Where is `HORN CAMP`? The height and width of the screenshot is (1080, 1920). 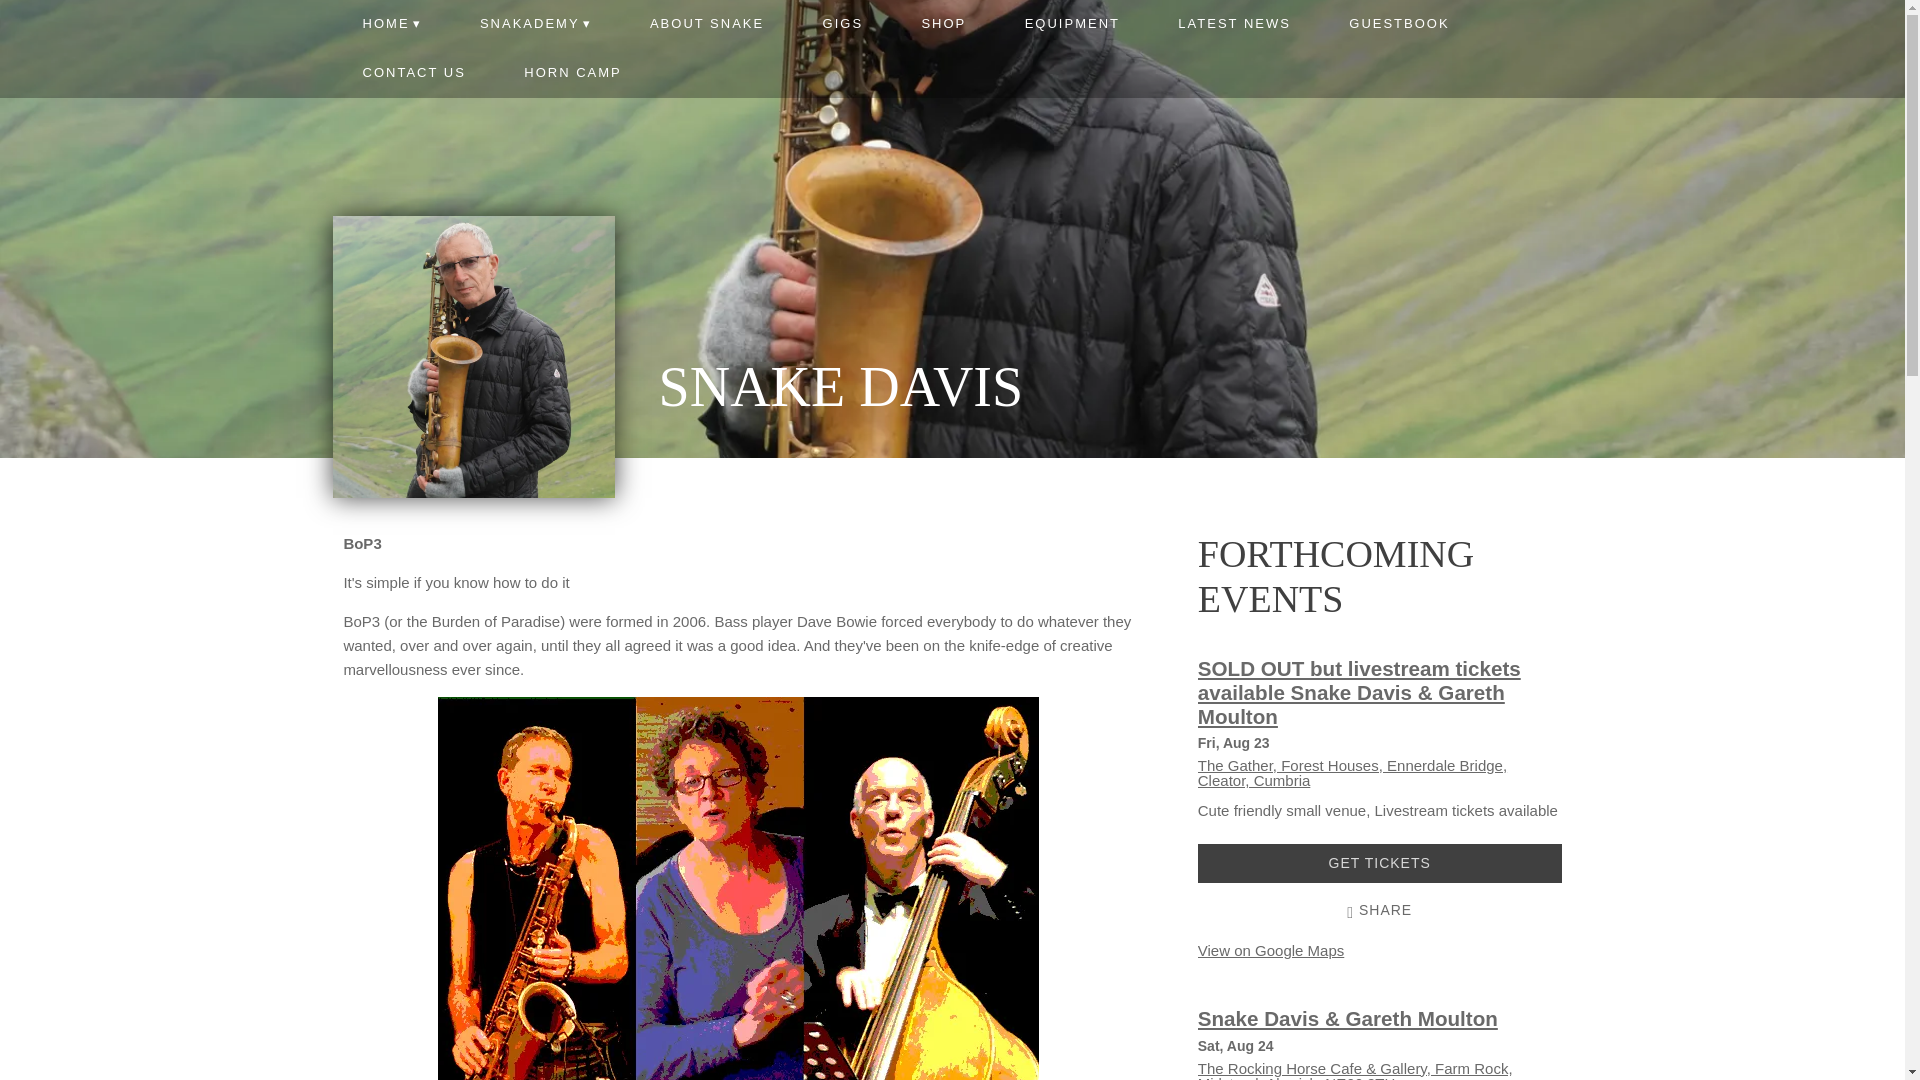
HORN CAMP is located at coordinates (572, 73).